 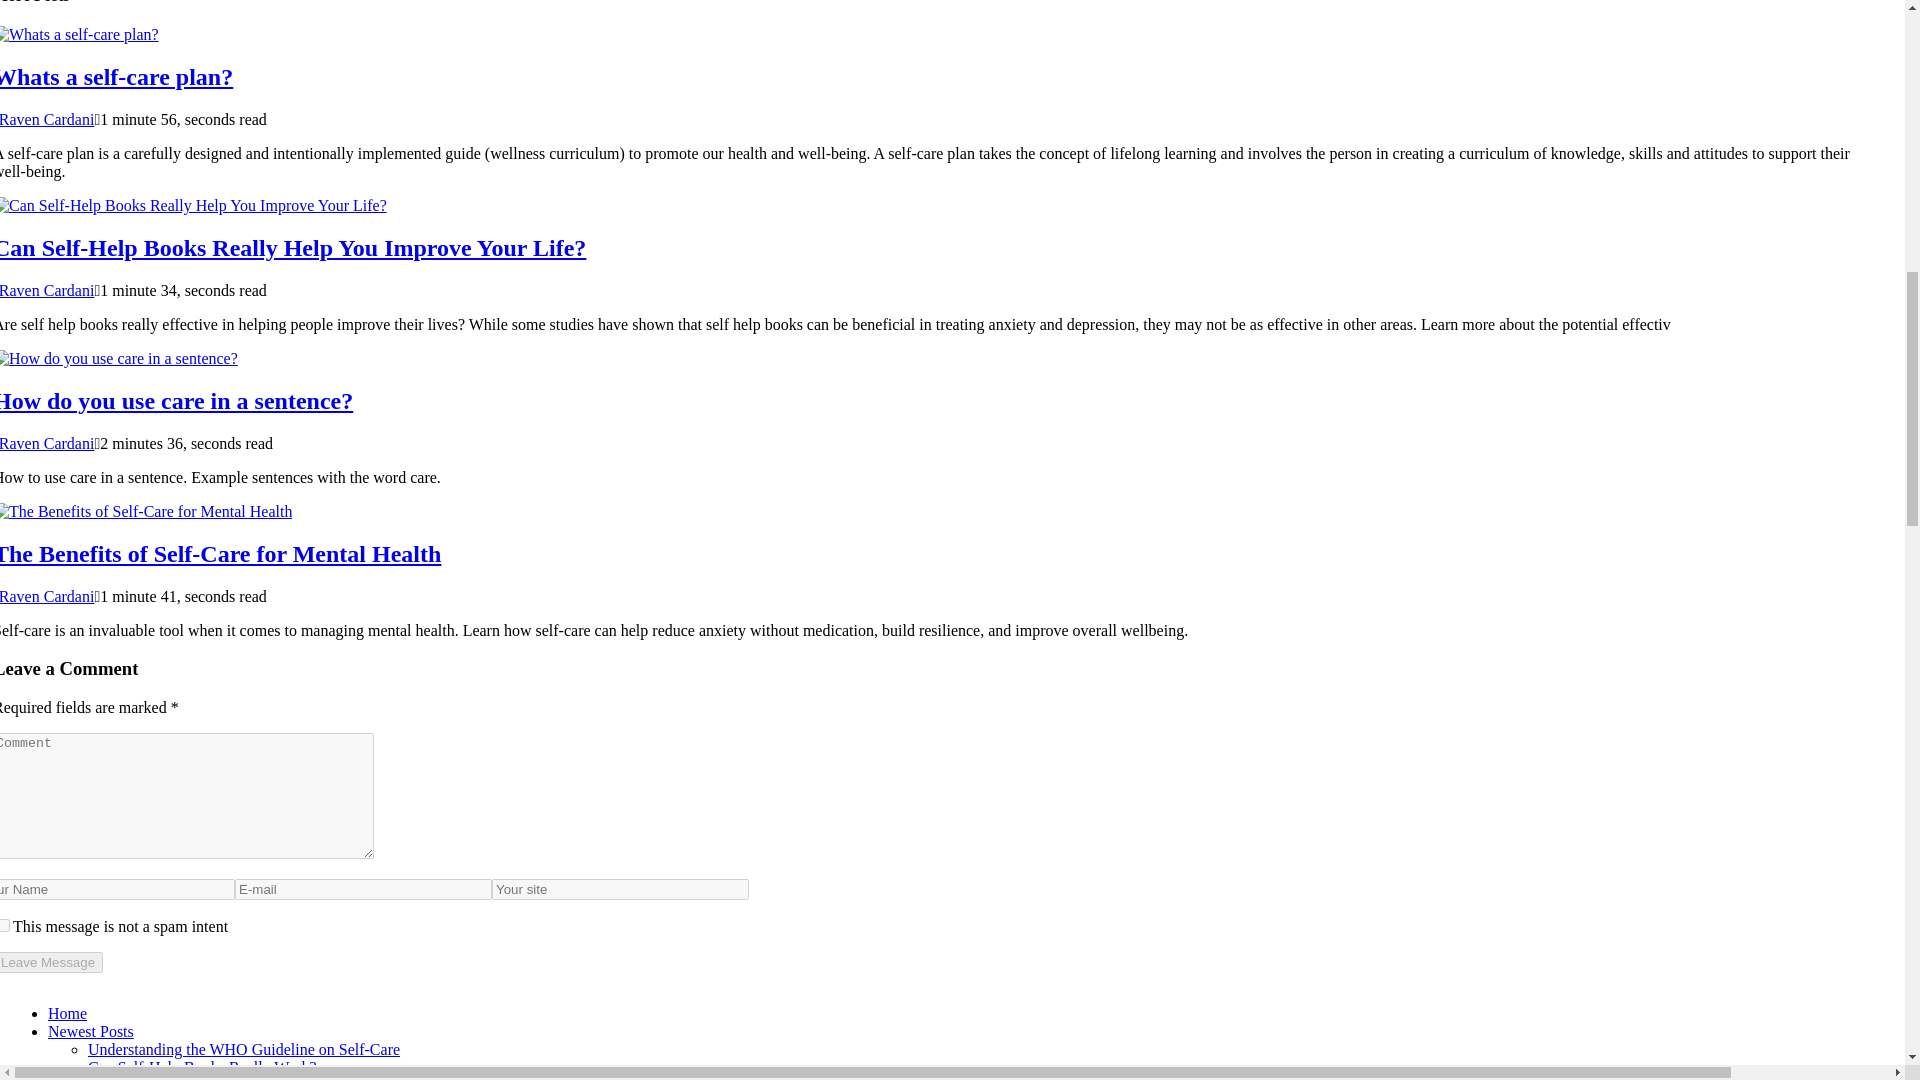 What do you see at coordinates (67, 1013) in the screenshot?
I see `Home` at bounding box center [67, 1013].